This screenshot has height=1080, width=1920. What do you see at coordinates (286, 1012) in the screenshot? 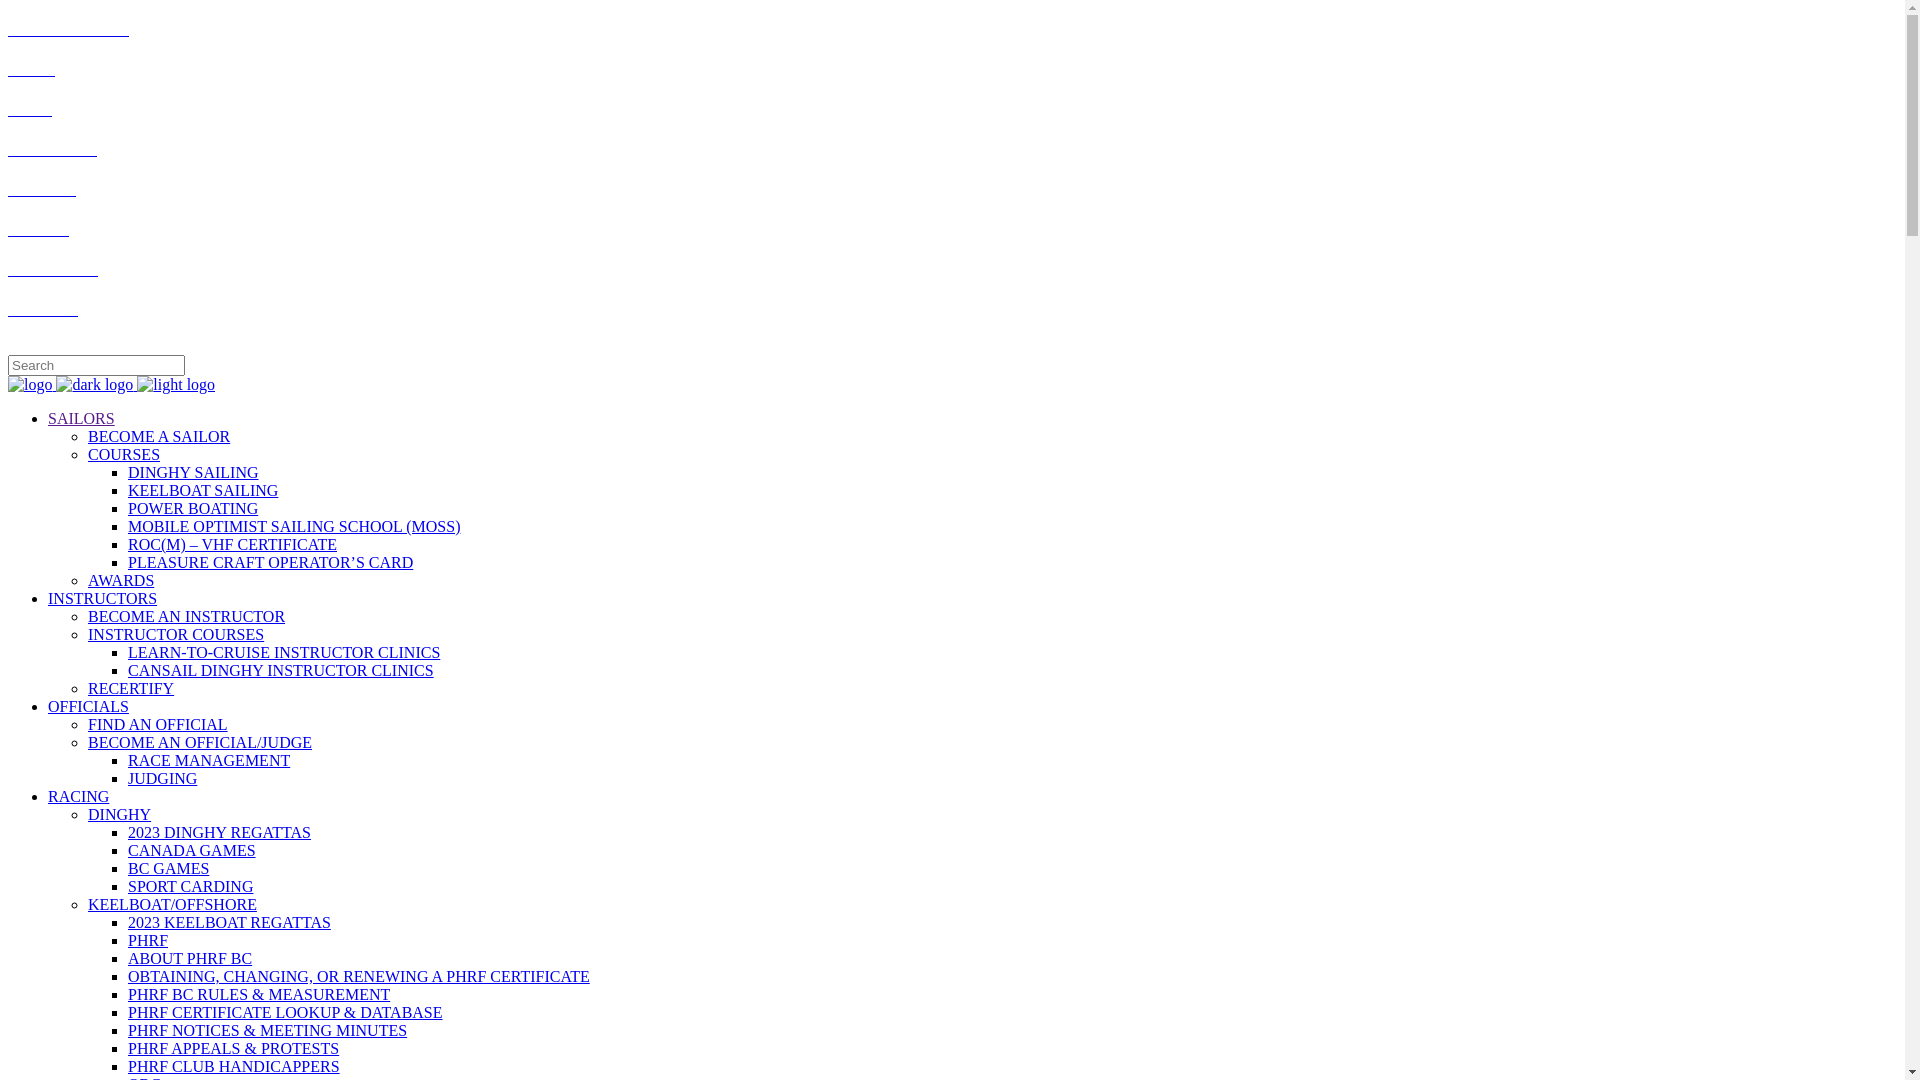
I see `PHRF CERTIFICATE LOOKUP & DATABASE` at bounding box center [286, 1012].